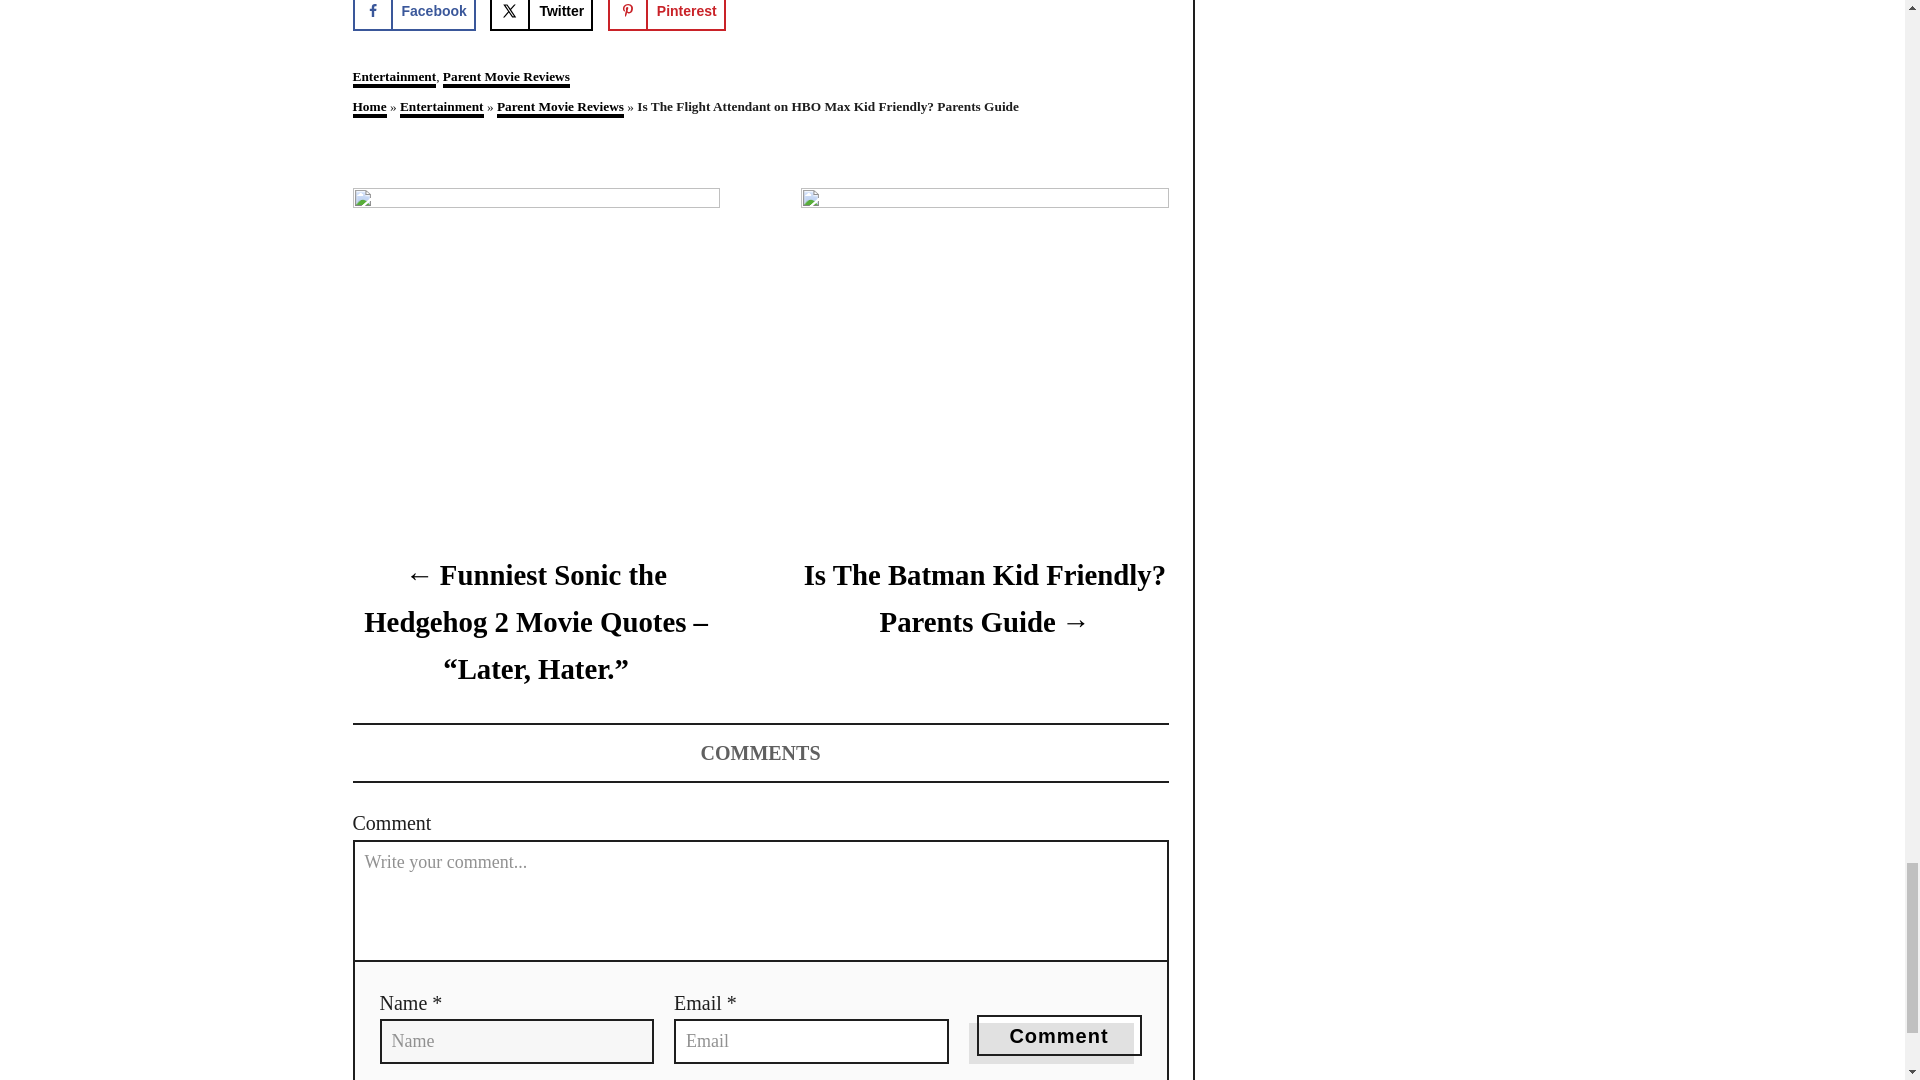 Image resolution: width=1920 pixels, height=1080 pixels. What do you see at coordinates (541, 16) in the screenshot?
I see `Share on X` at bounding box center [541, 16].